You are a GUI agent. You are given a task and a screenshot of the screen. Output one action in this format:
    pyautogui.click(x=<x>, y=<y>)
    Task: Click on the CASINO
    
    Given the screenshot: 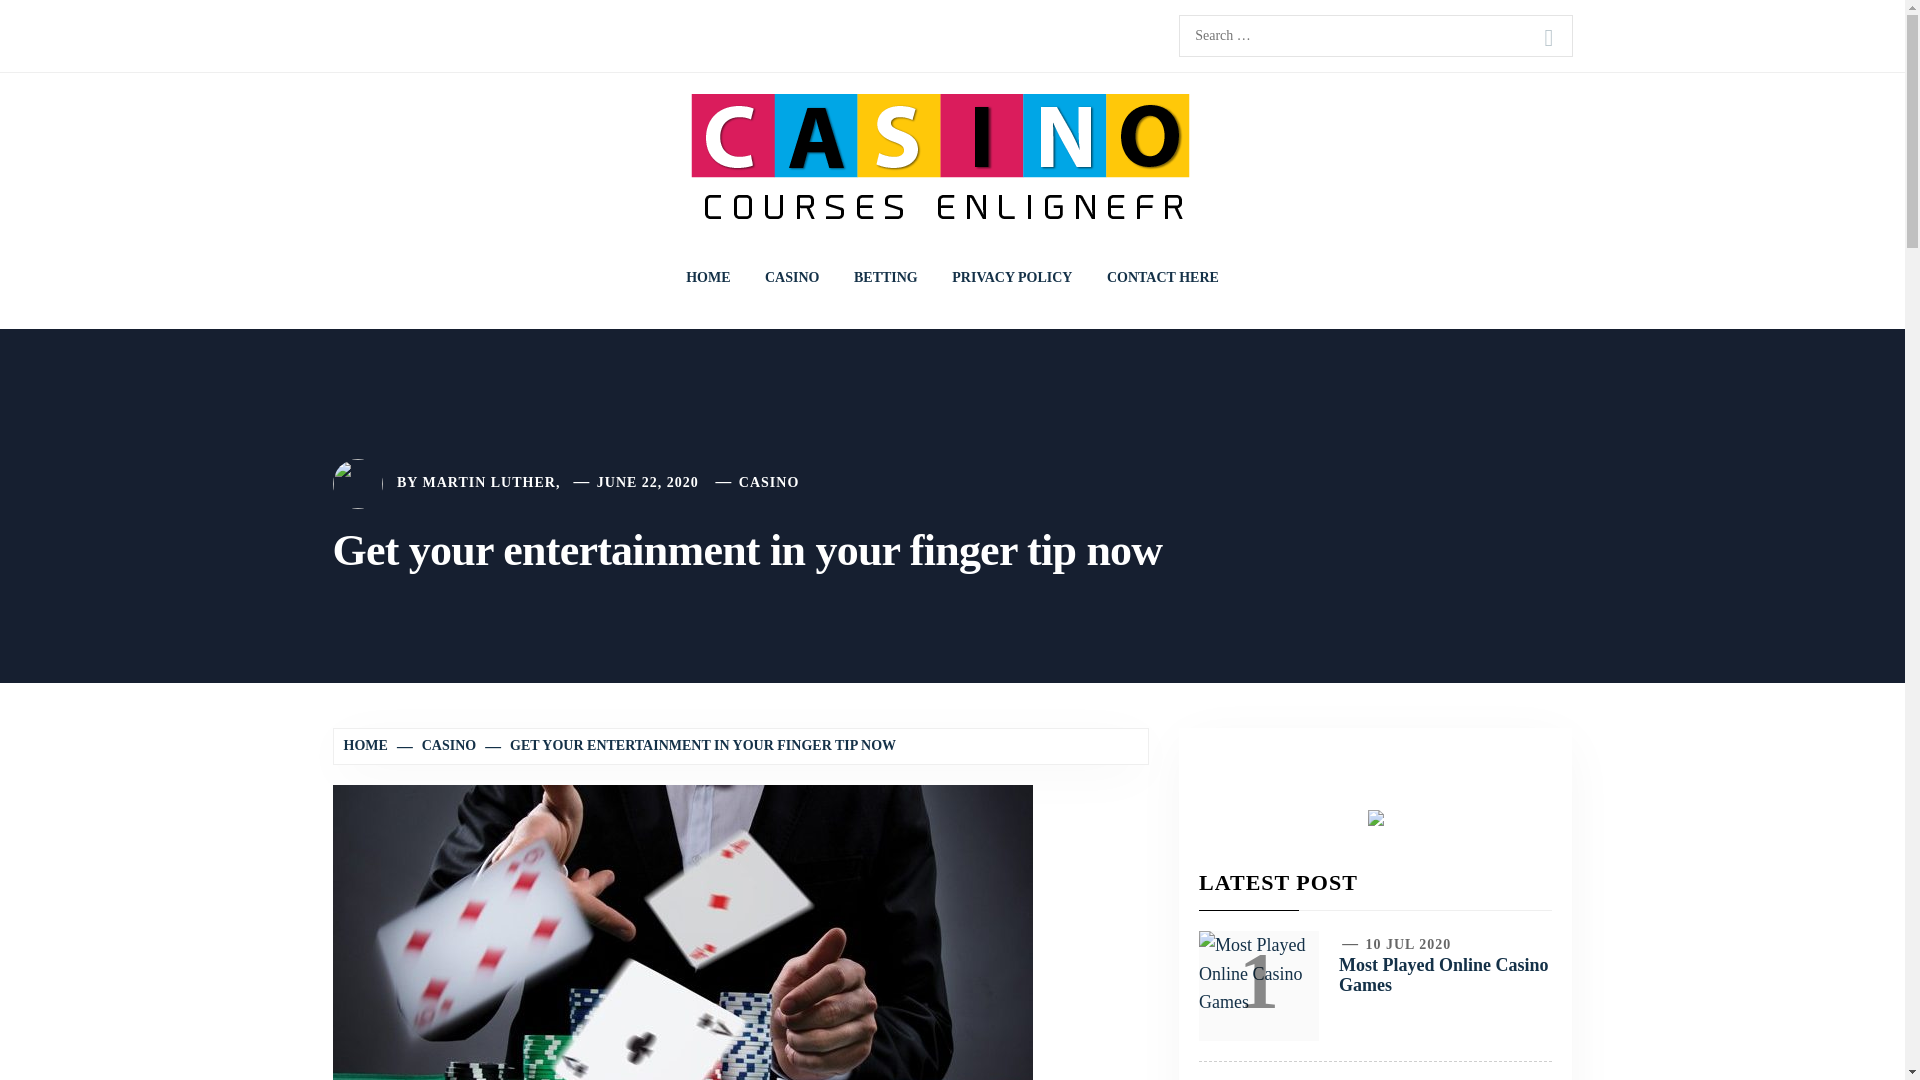 What is the action you would take?
    pyautogui.click(x=768, y=482)
    